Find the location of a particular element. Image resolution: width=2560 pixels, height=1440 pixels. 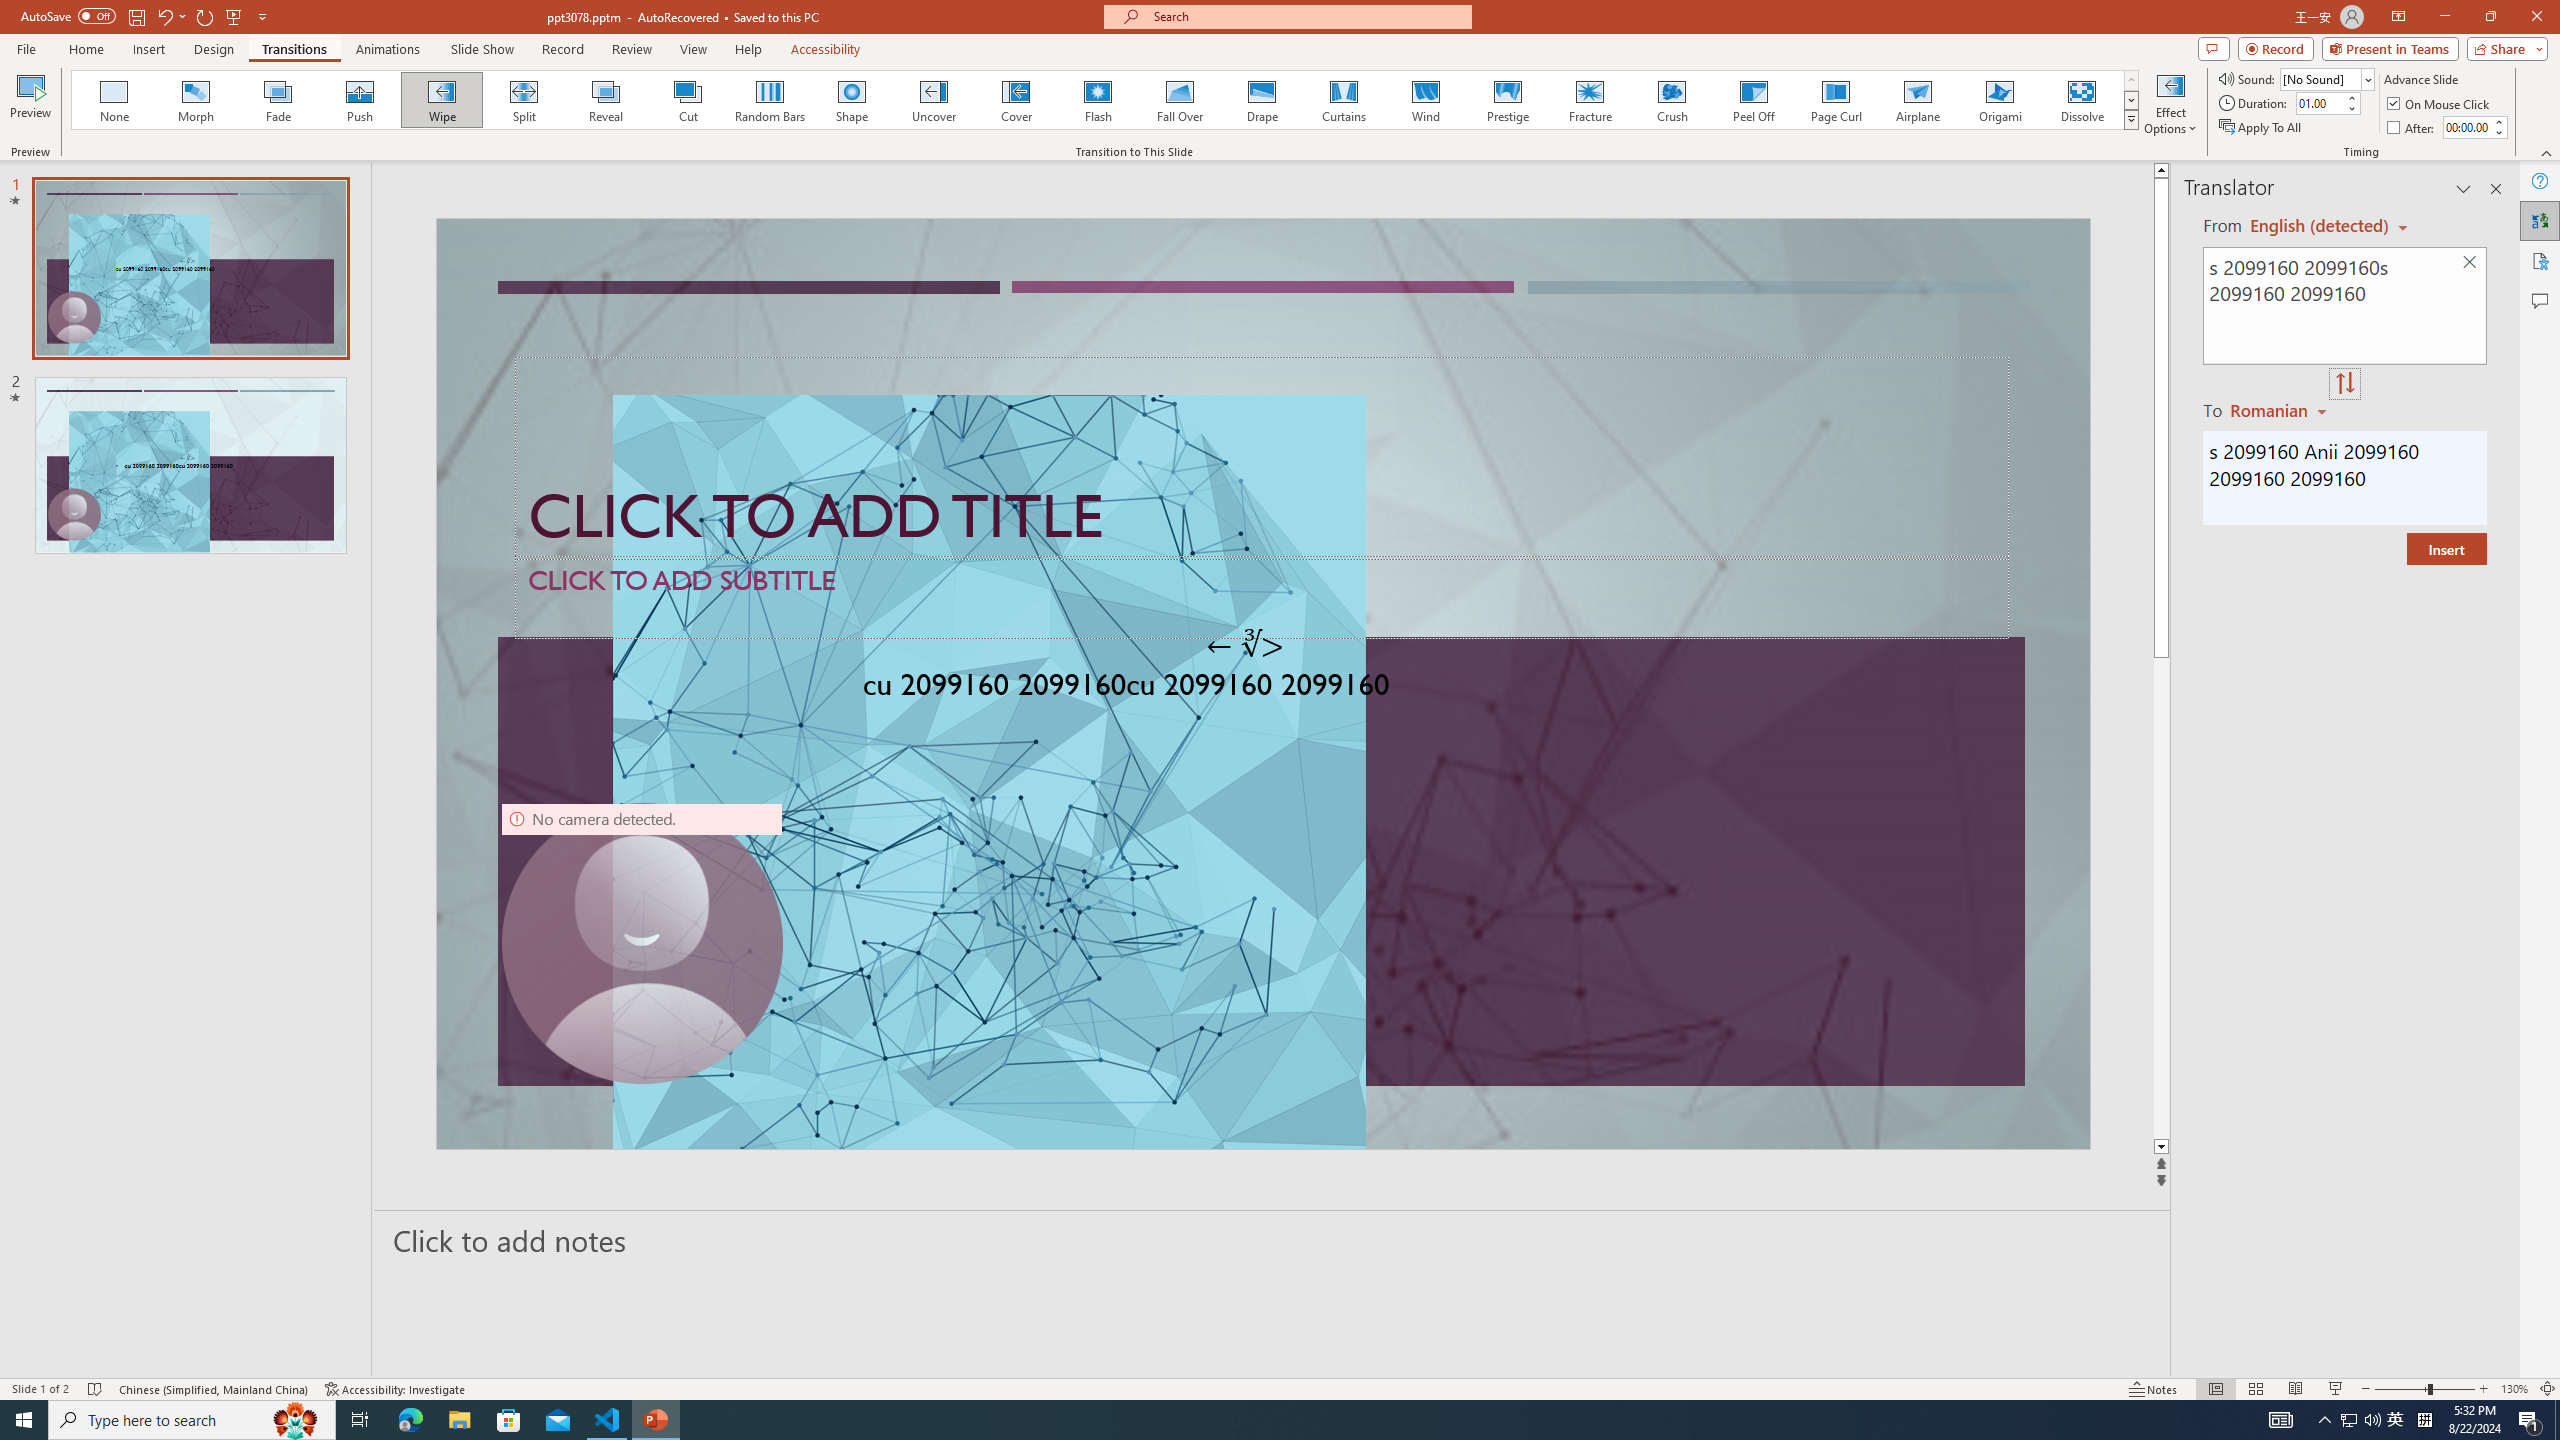

Czech is located at coordinates (2280, 409).